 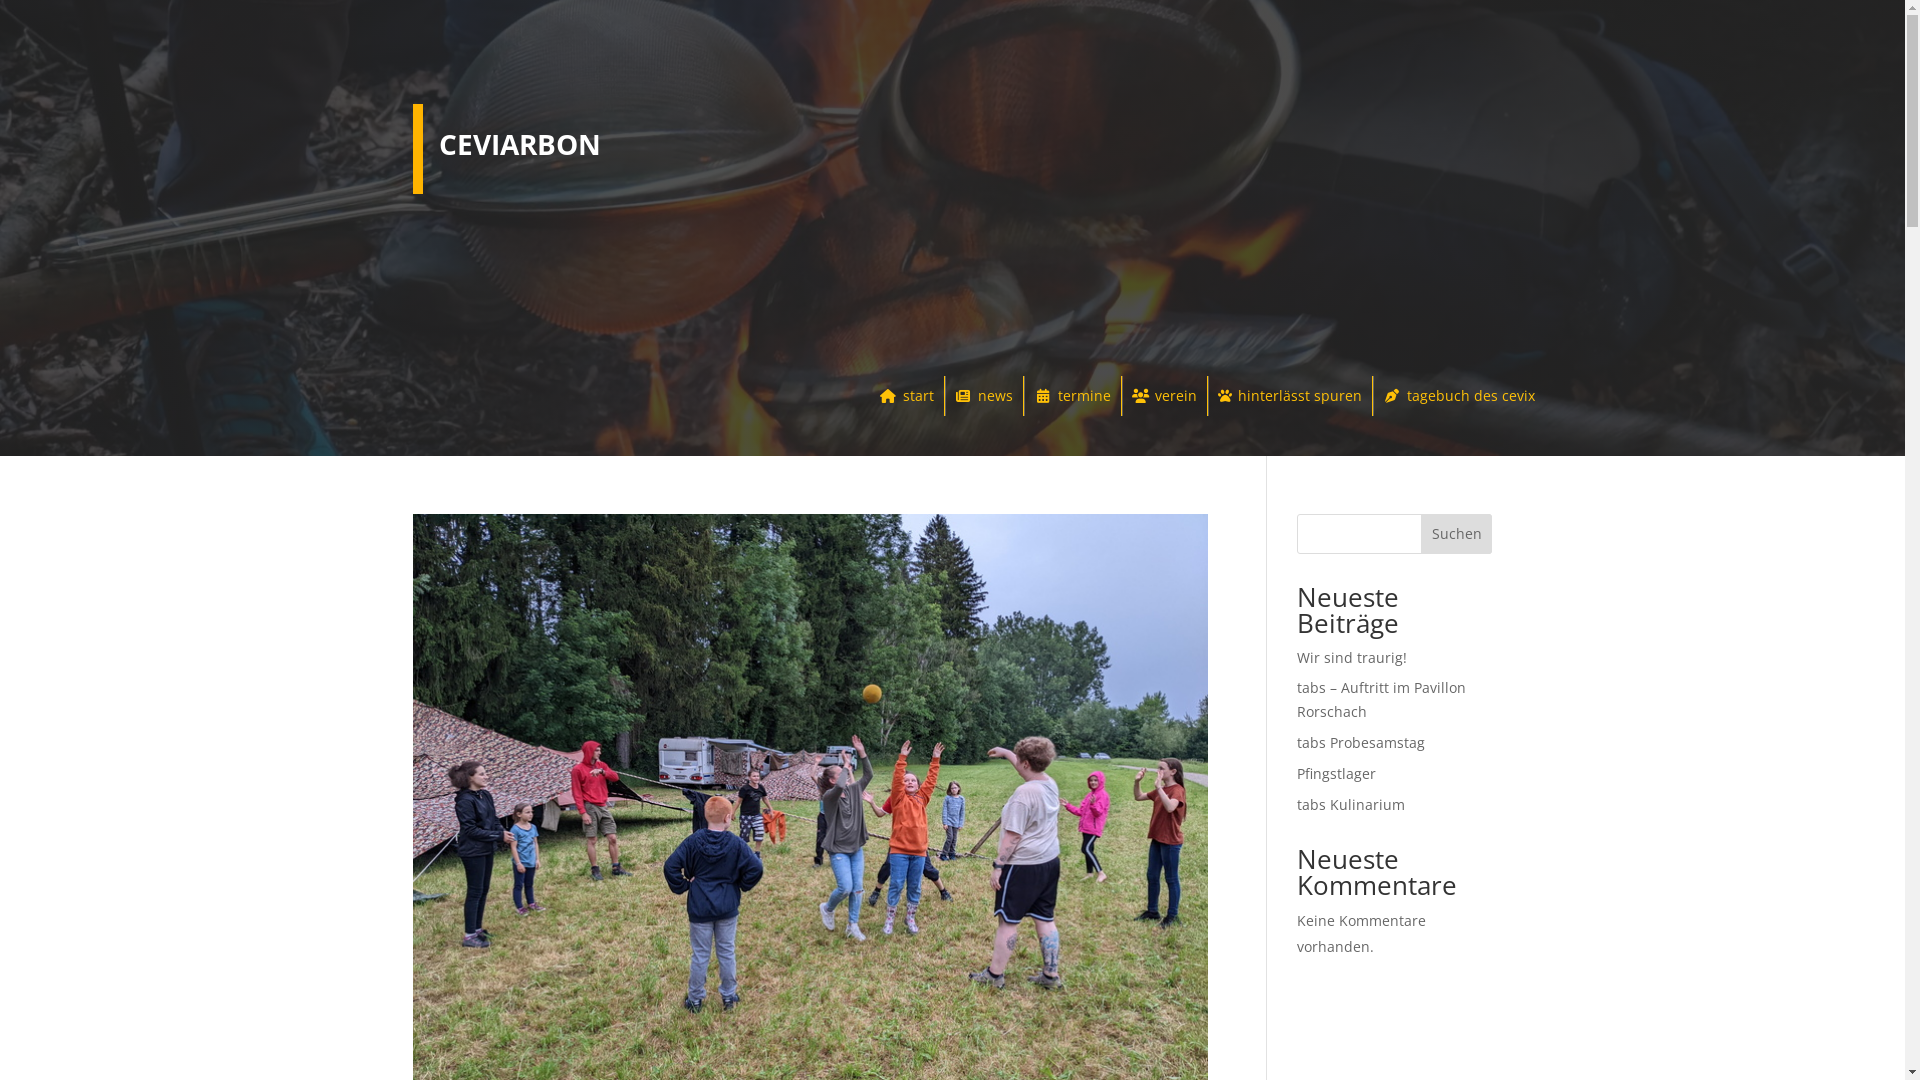 I want to click on news, so click(x=984, y=396).